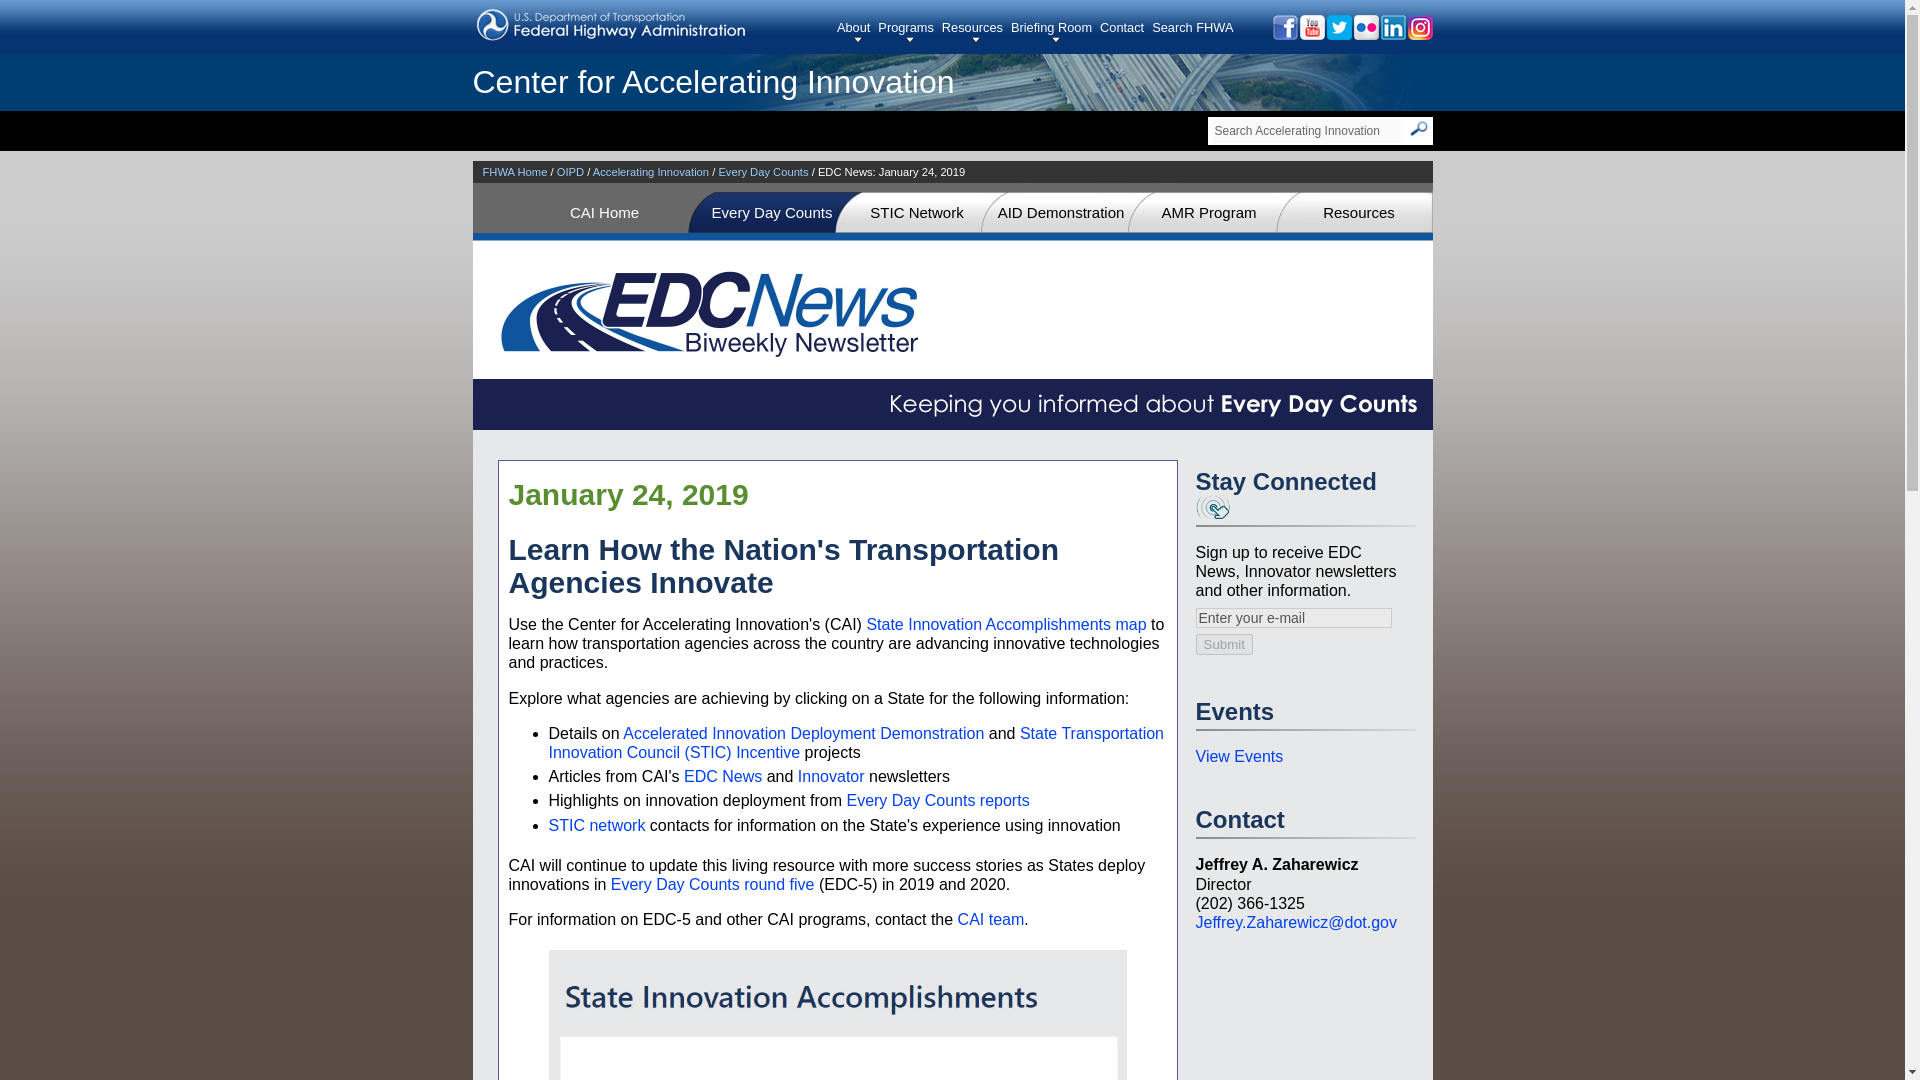 The image size is (1920, 1080). What do you see at coordinates (976, 31) in the screenshot?
I see `Resources` at bounding box center [976, 31].